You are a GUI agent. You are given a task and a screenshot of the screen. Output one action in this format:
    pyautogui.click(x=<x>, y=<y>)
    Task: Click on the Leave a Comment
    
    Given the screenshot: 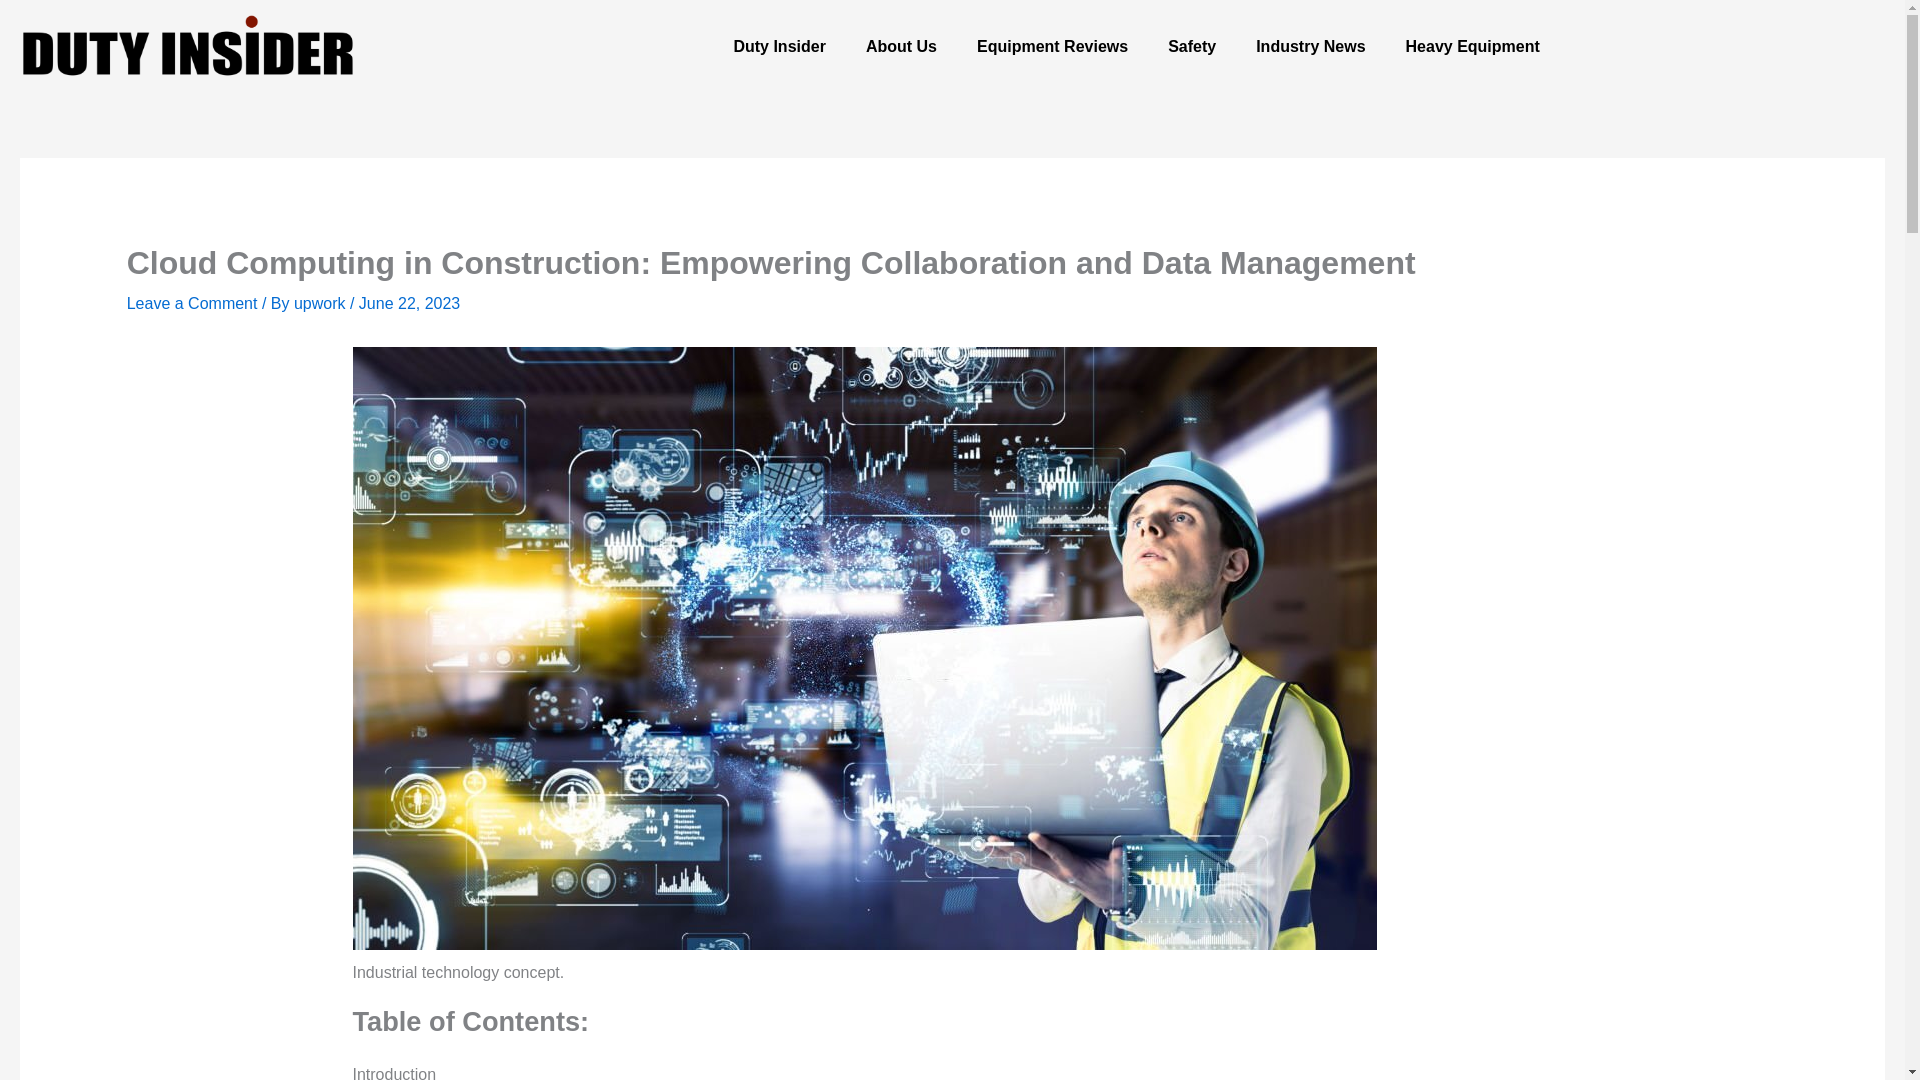 What is the action you would take?
    pyautogui.click(x=192, y=303)
    